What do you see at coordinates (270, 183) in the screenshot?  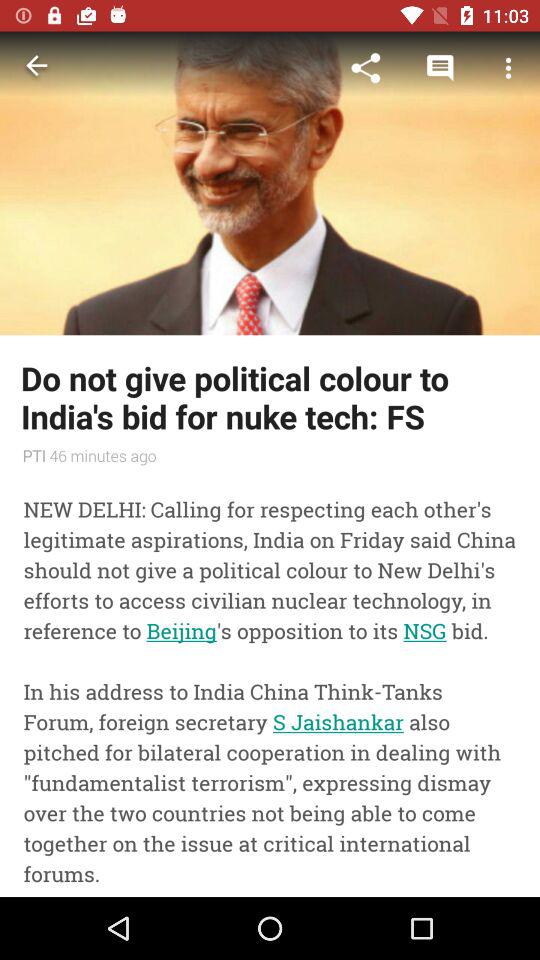 I see `click the item above do not give icon` at bounding box center [270, 183].